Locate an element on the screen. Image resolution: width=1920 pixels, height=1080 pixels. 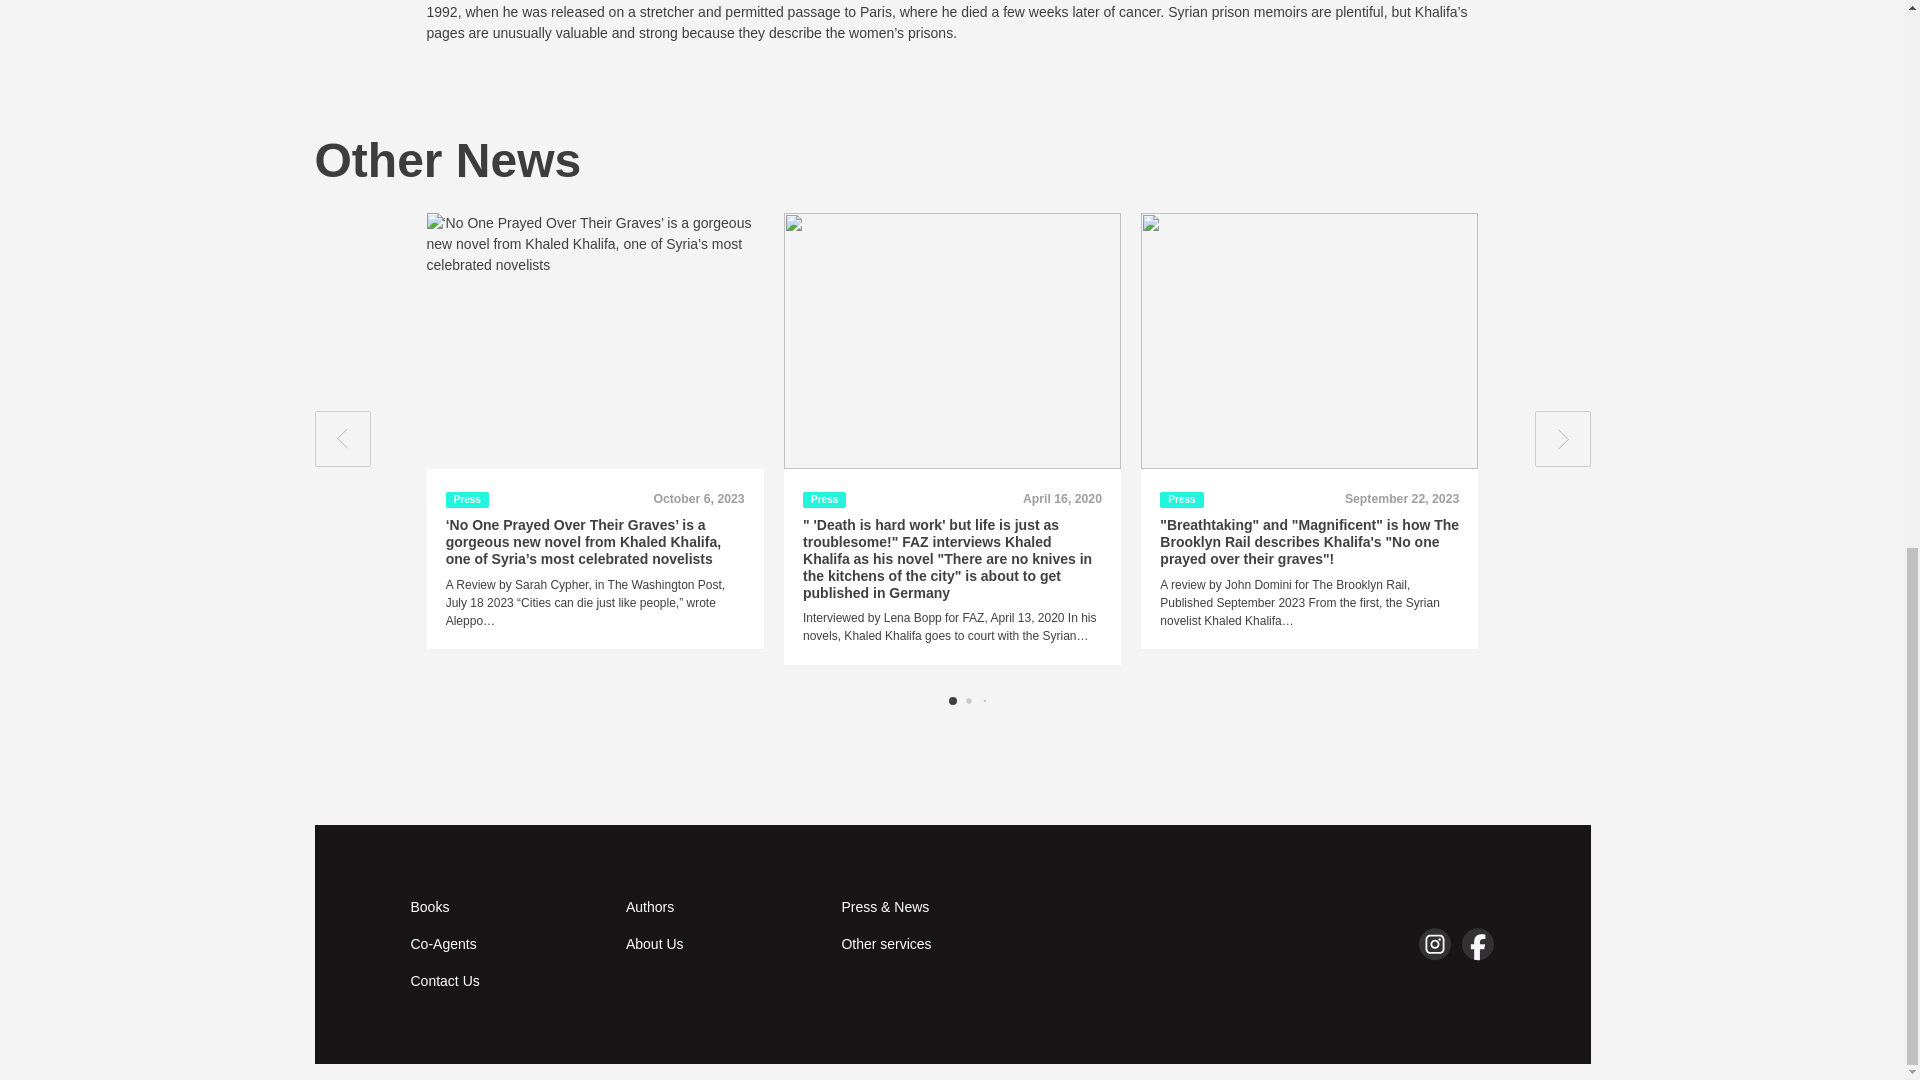
Books is located at coordinates (505, 908).